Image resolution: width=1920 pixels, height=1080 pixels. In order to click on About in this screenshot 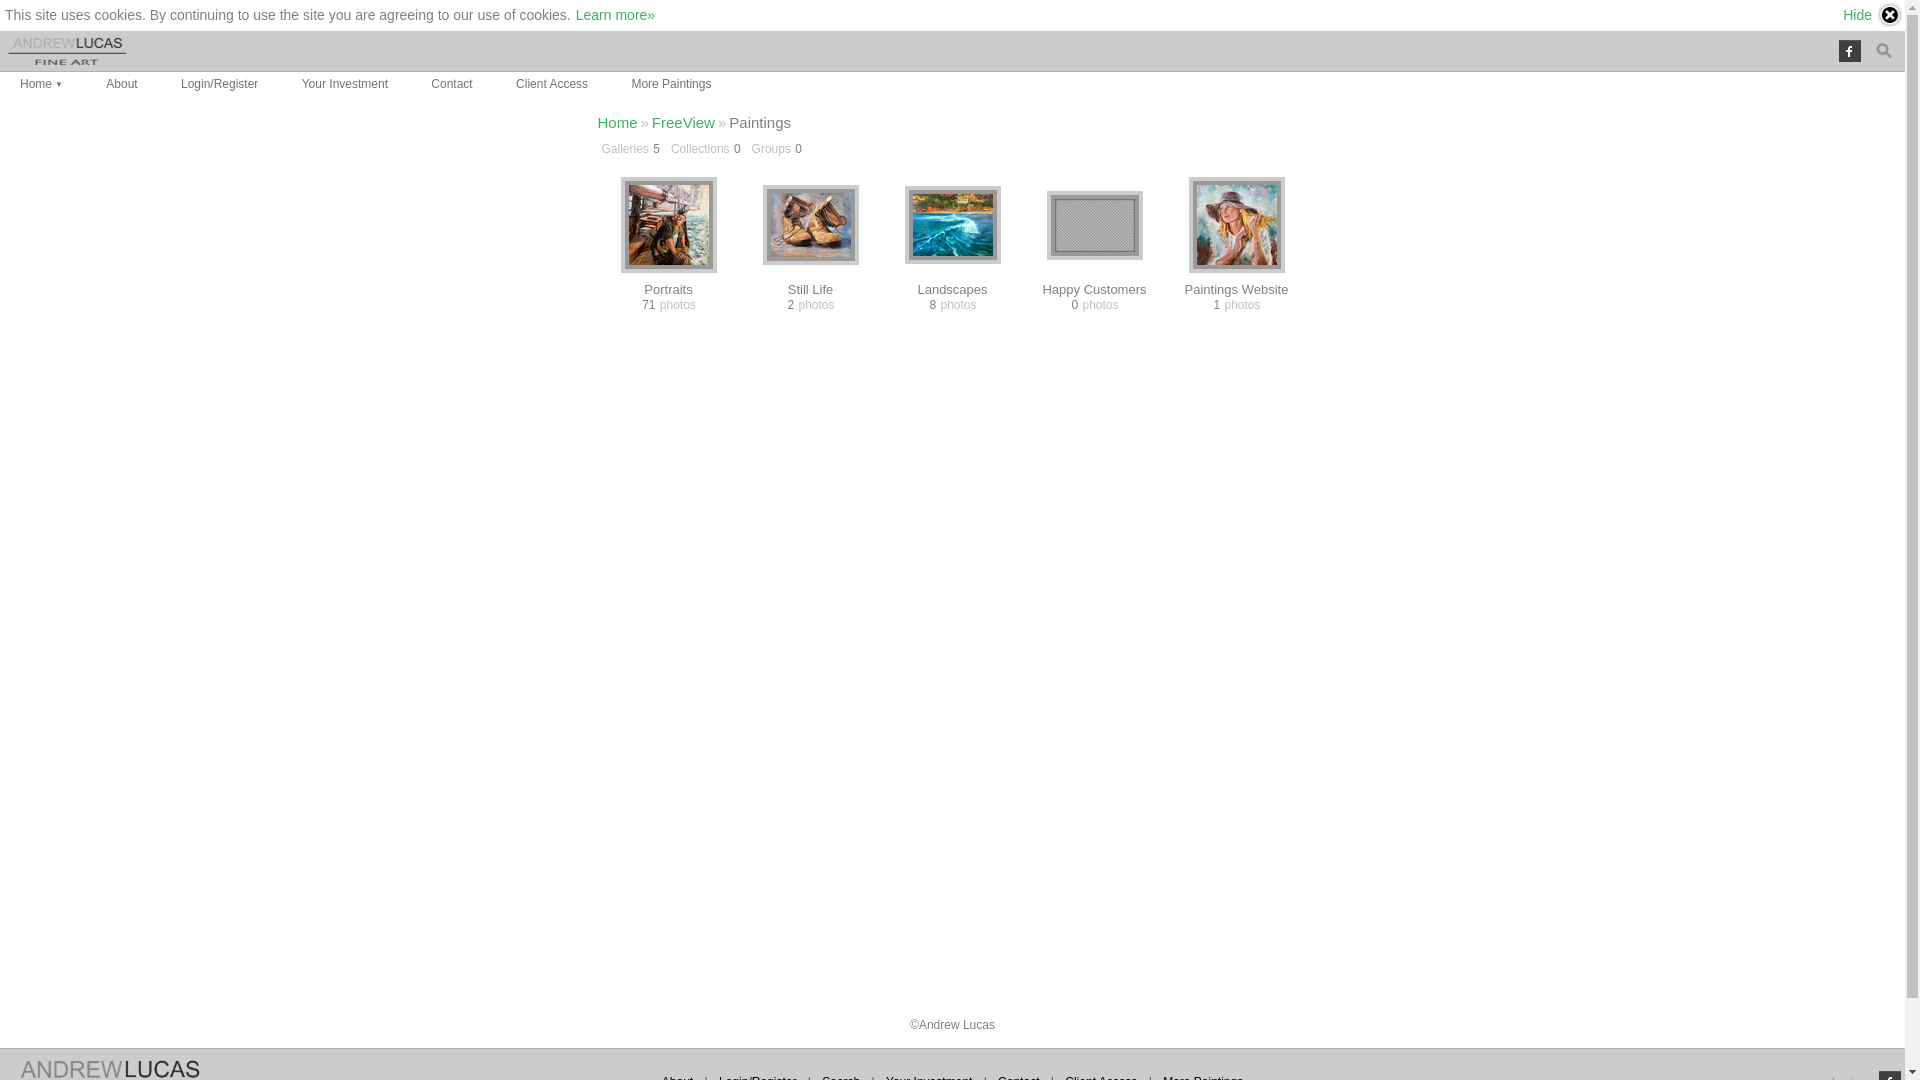, I will do `click(122, 84)`.